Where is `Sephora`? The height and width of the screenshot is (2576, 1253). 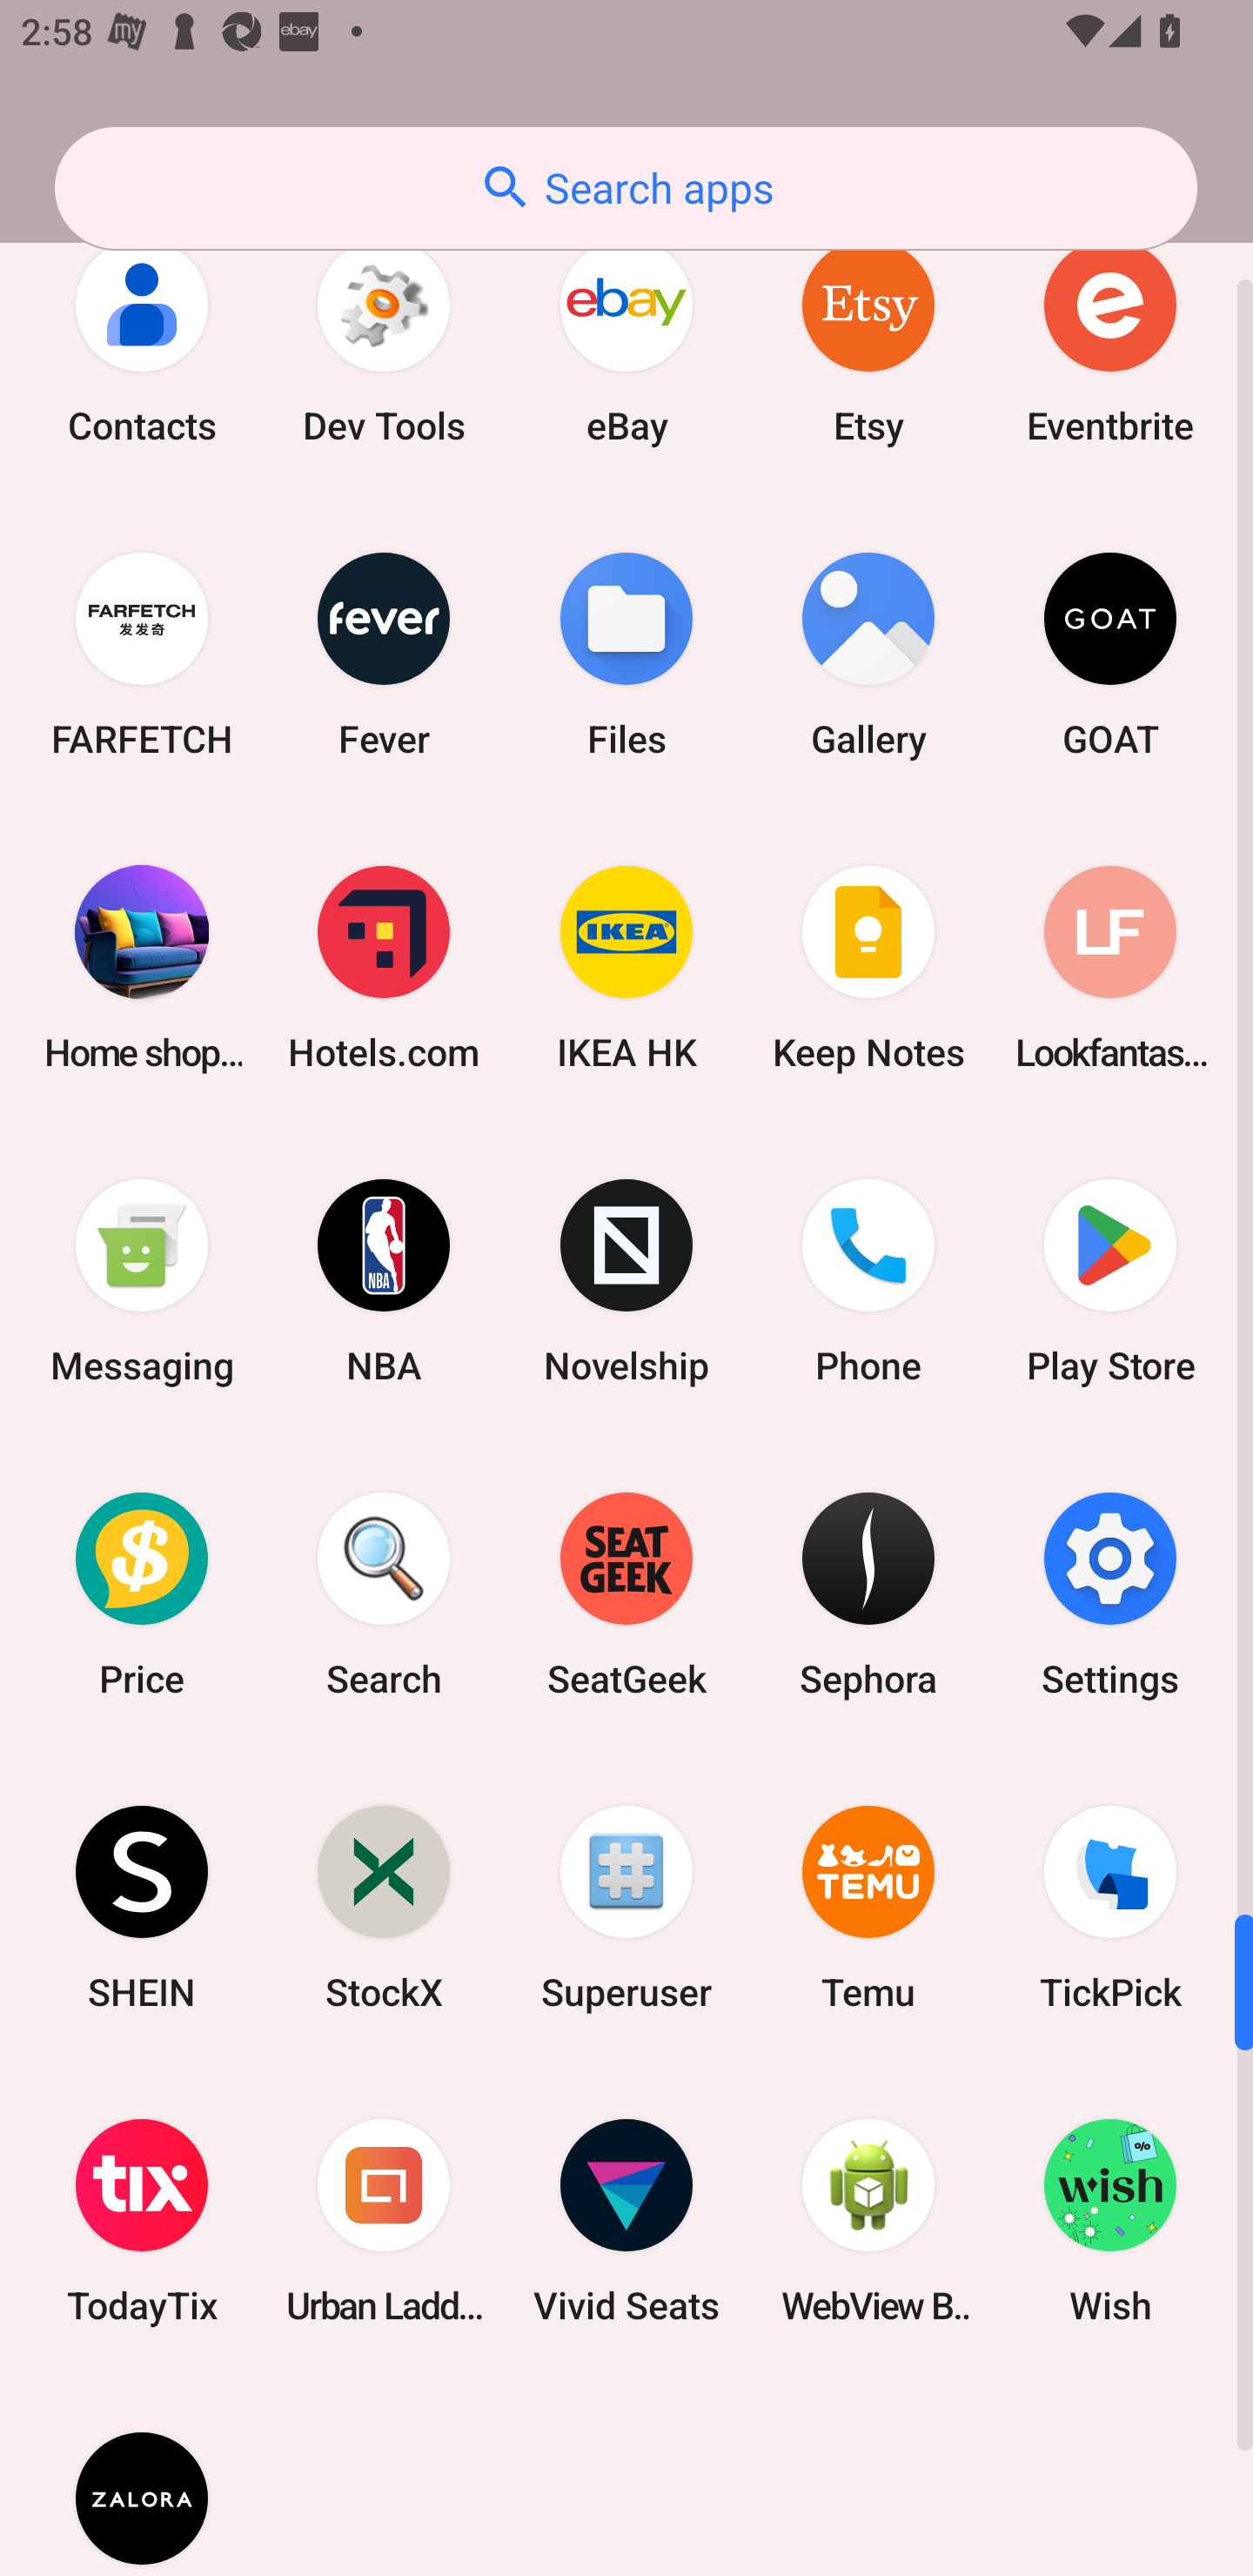 Sephora is located at coordinates (868, 1594).